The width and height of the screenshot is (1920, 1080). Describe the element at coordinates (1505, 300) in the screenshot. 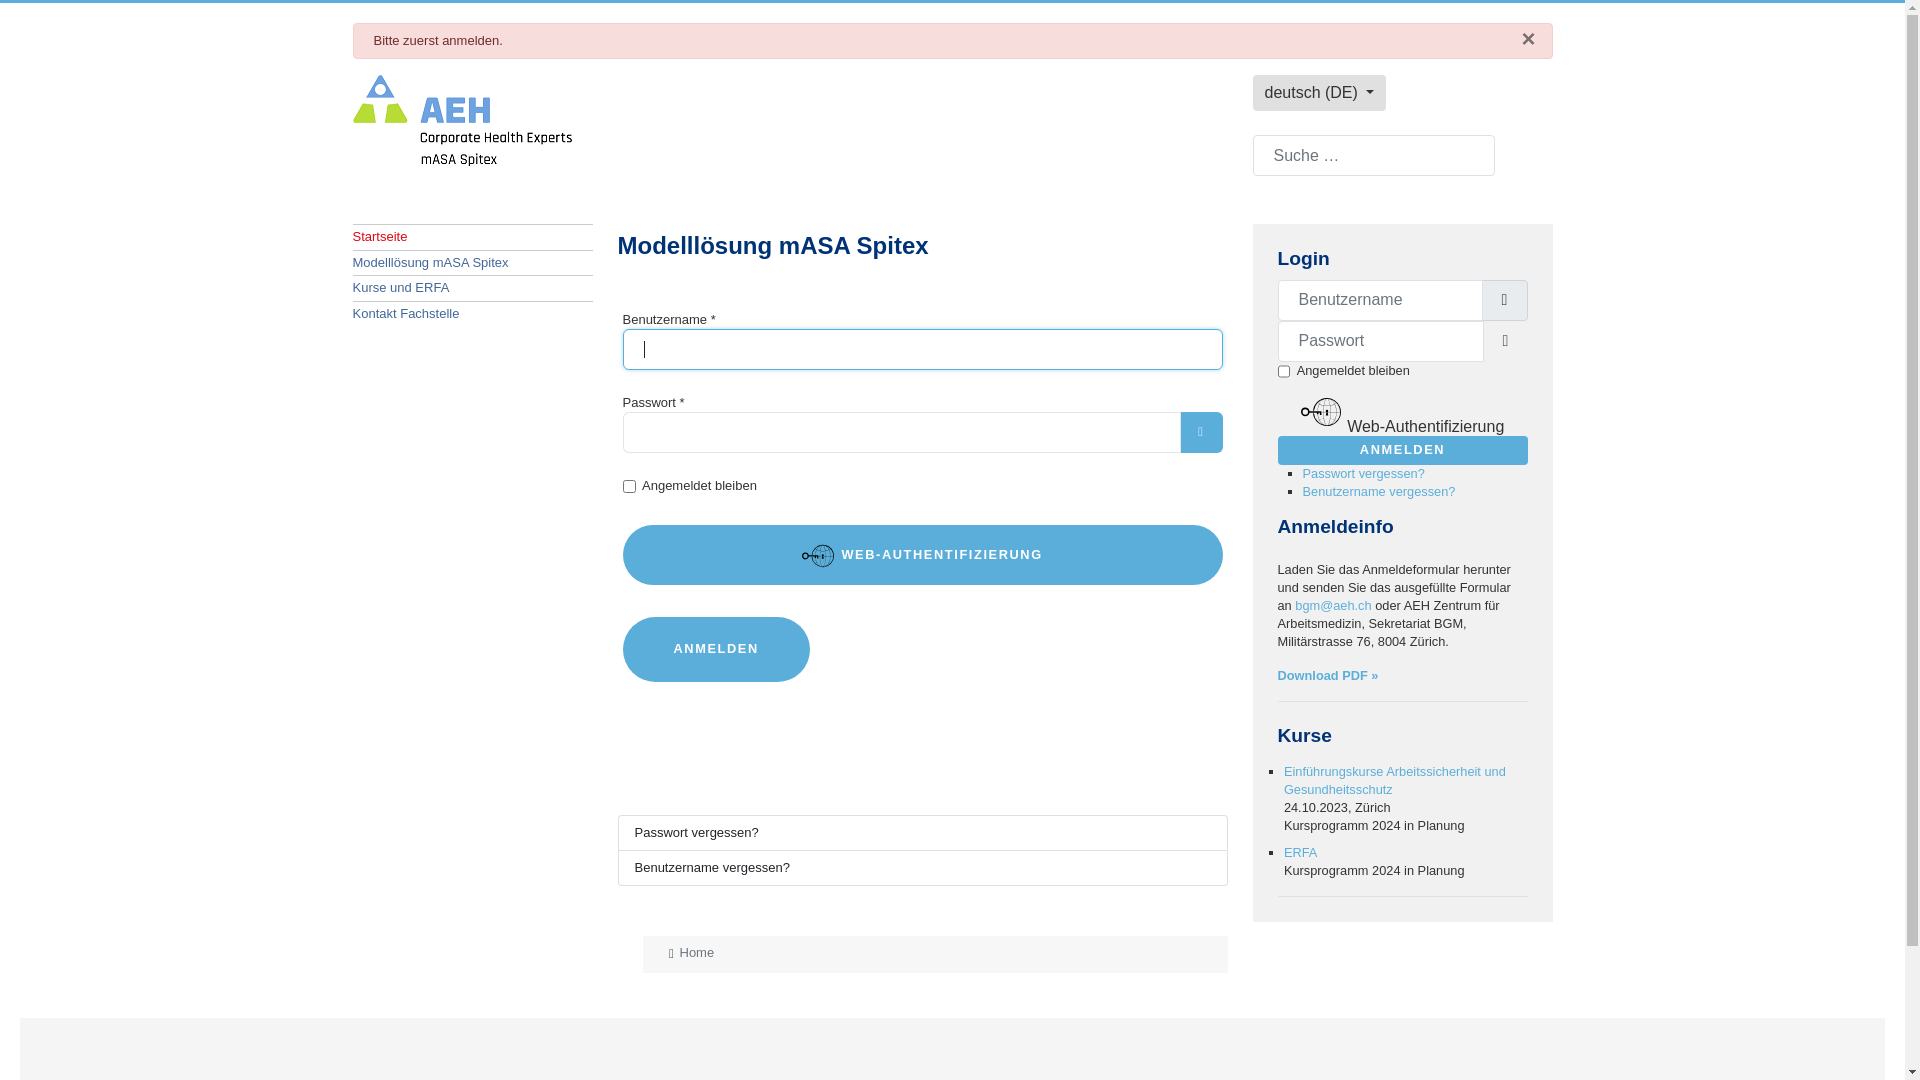

I see `Benutzername` at that location.